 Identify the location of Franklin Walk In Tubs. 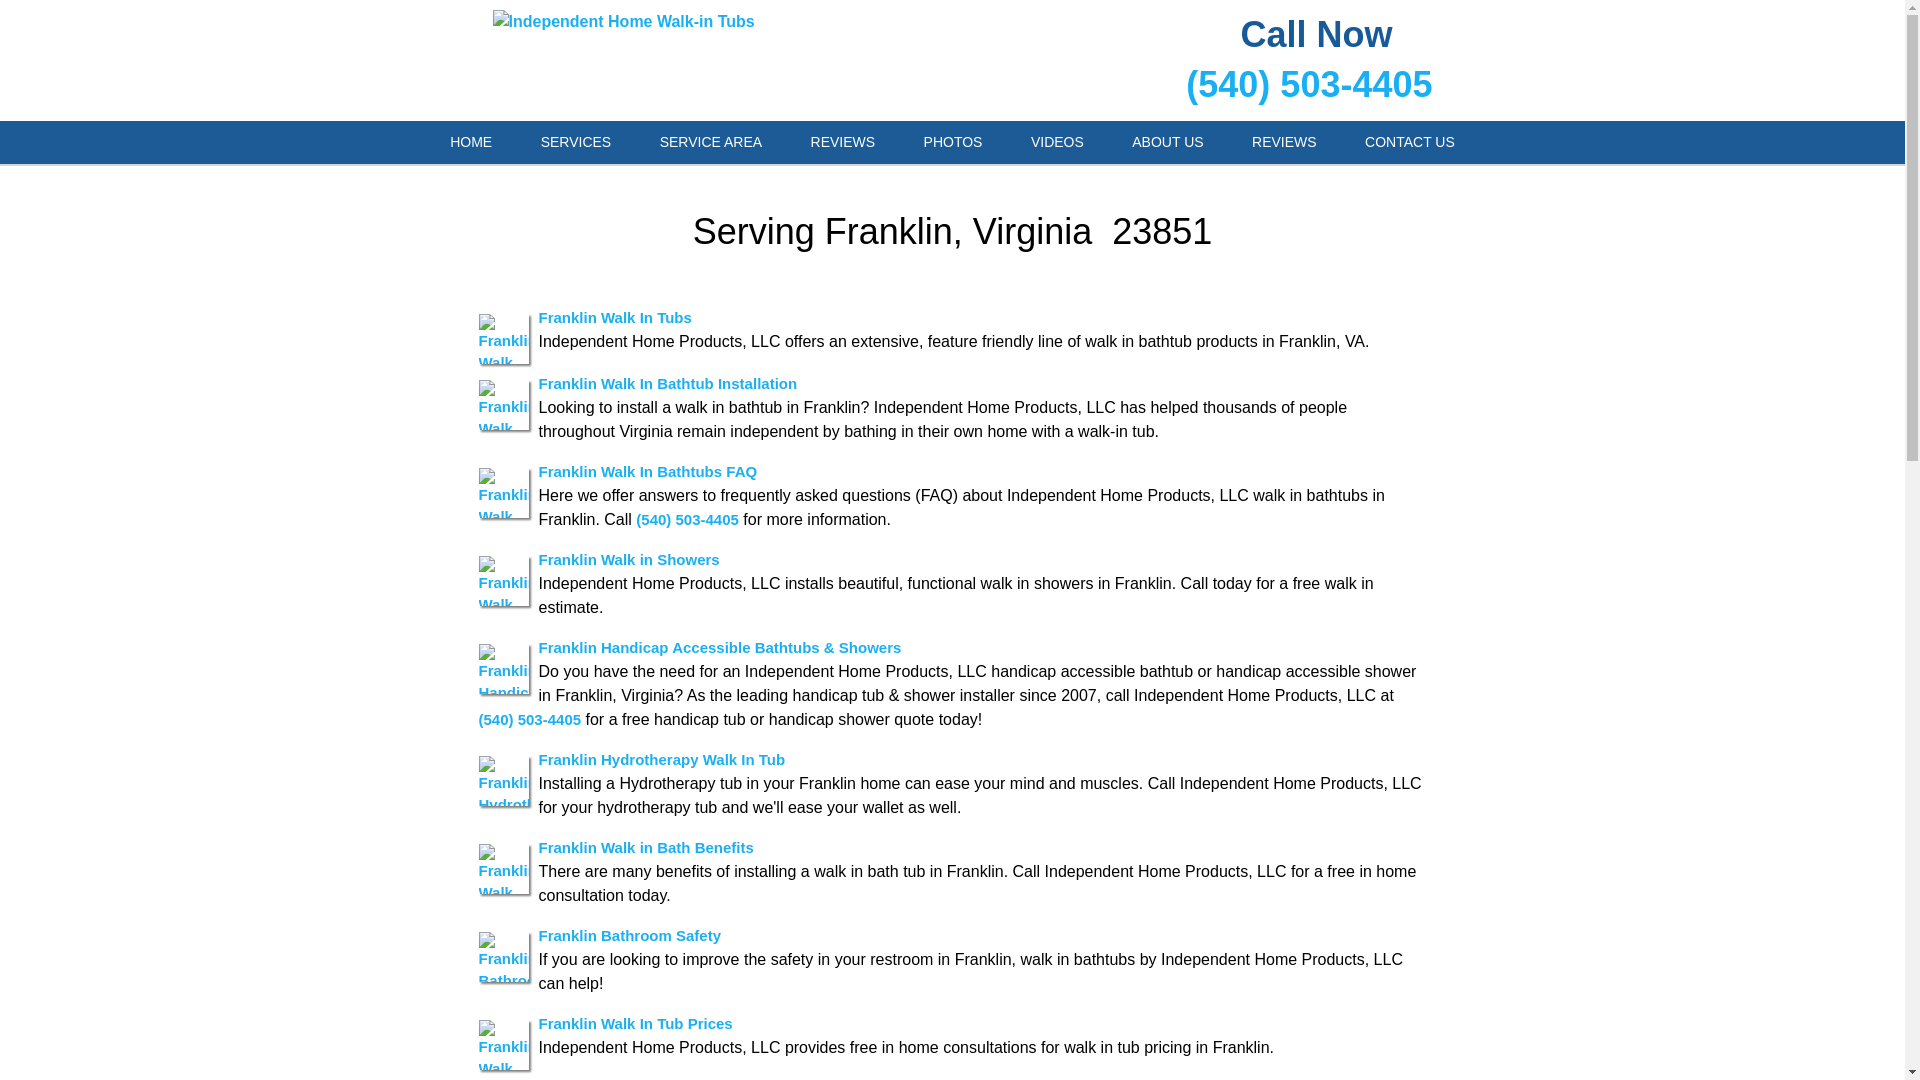
(614, 316).